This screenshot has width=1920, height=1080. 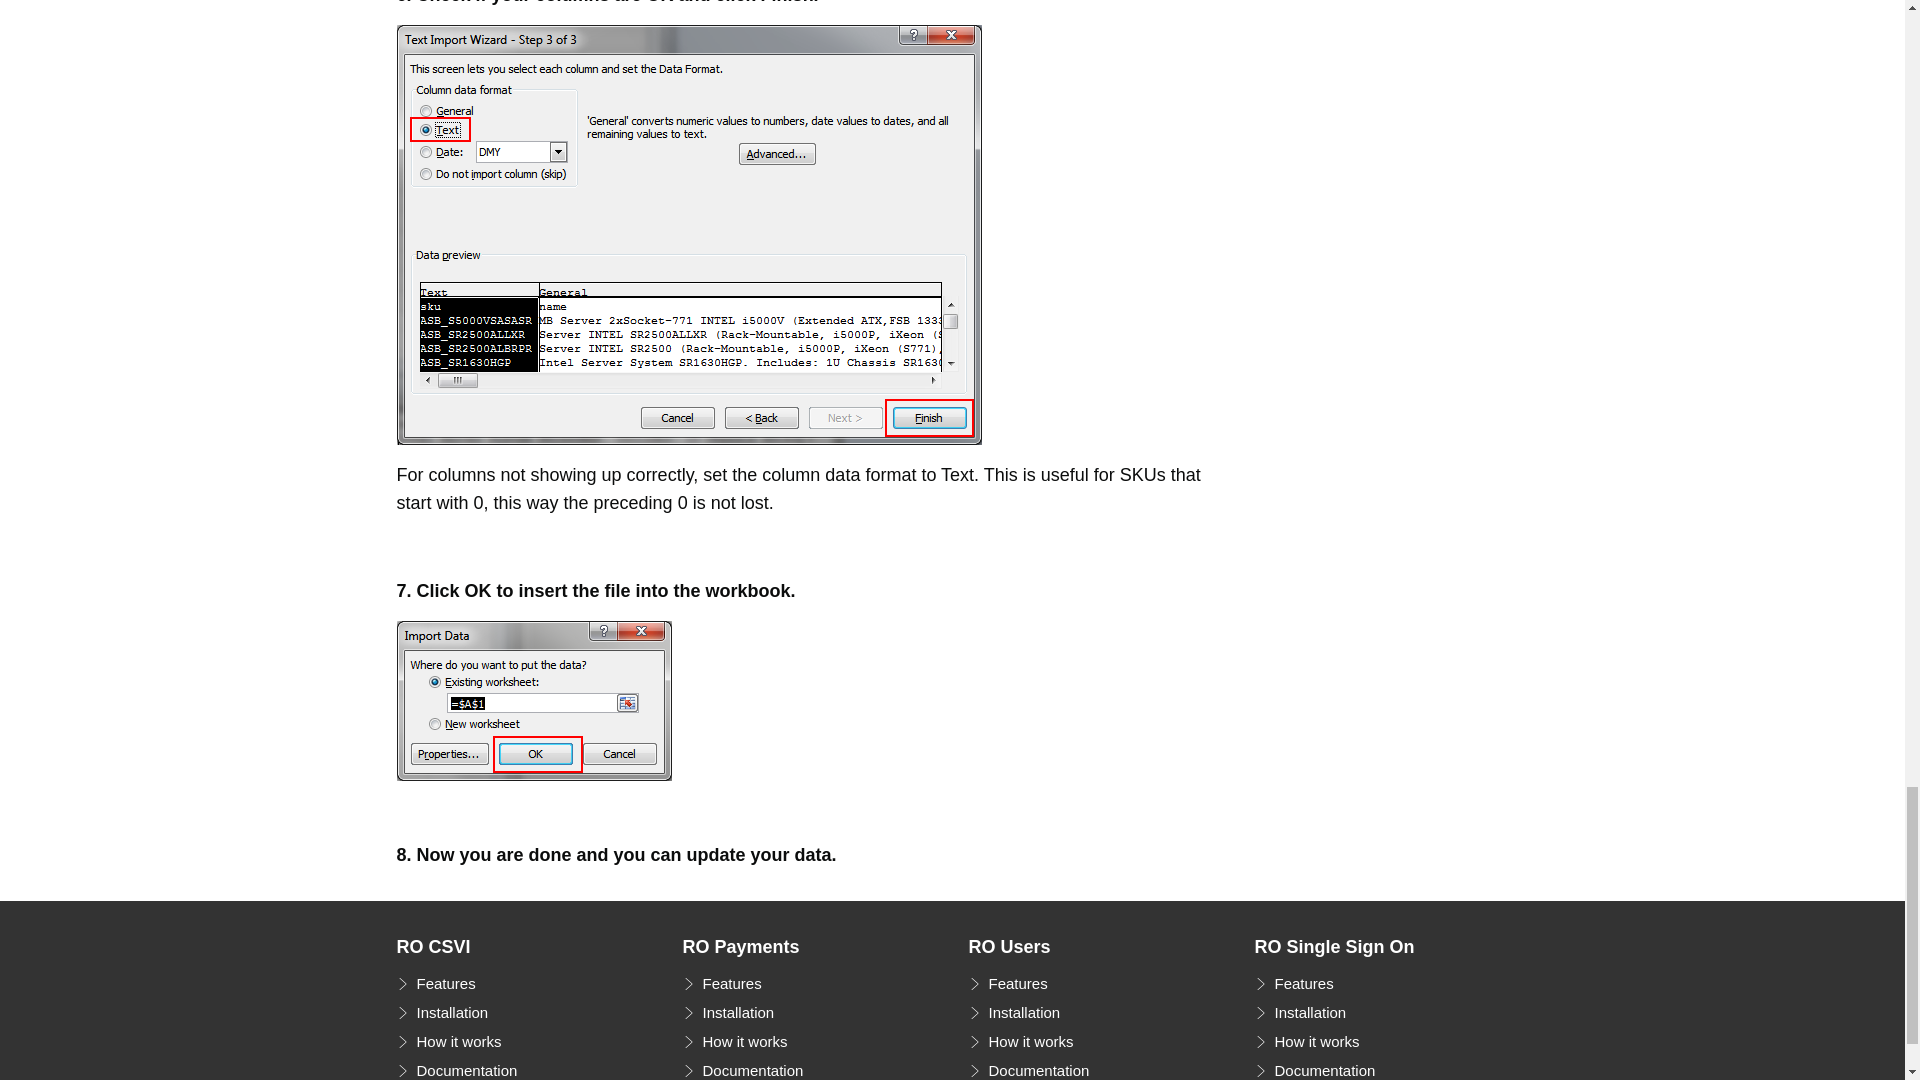 What do you see at coordinates (1292, 983) in the screenshot?
I see `Features` at bounding box center [1292, 983].